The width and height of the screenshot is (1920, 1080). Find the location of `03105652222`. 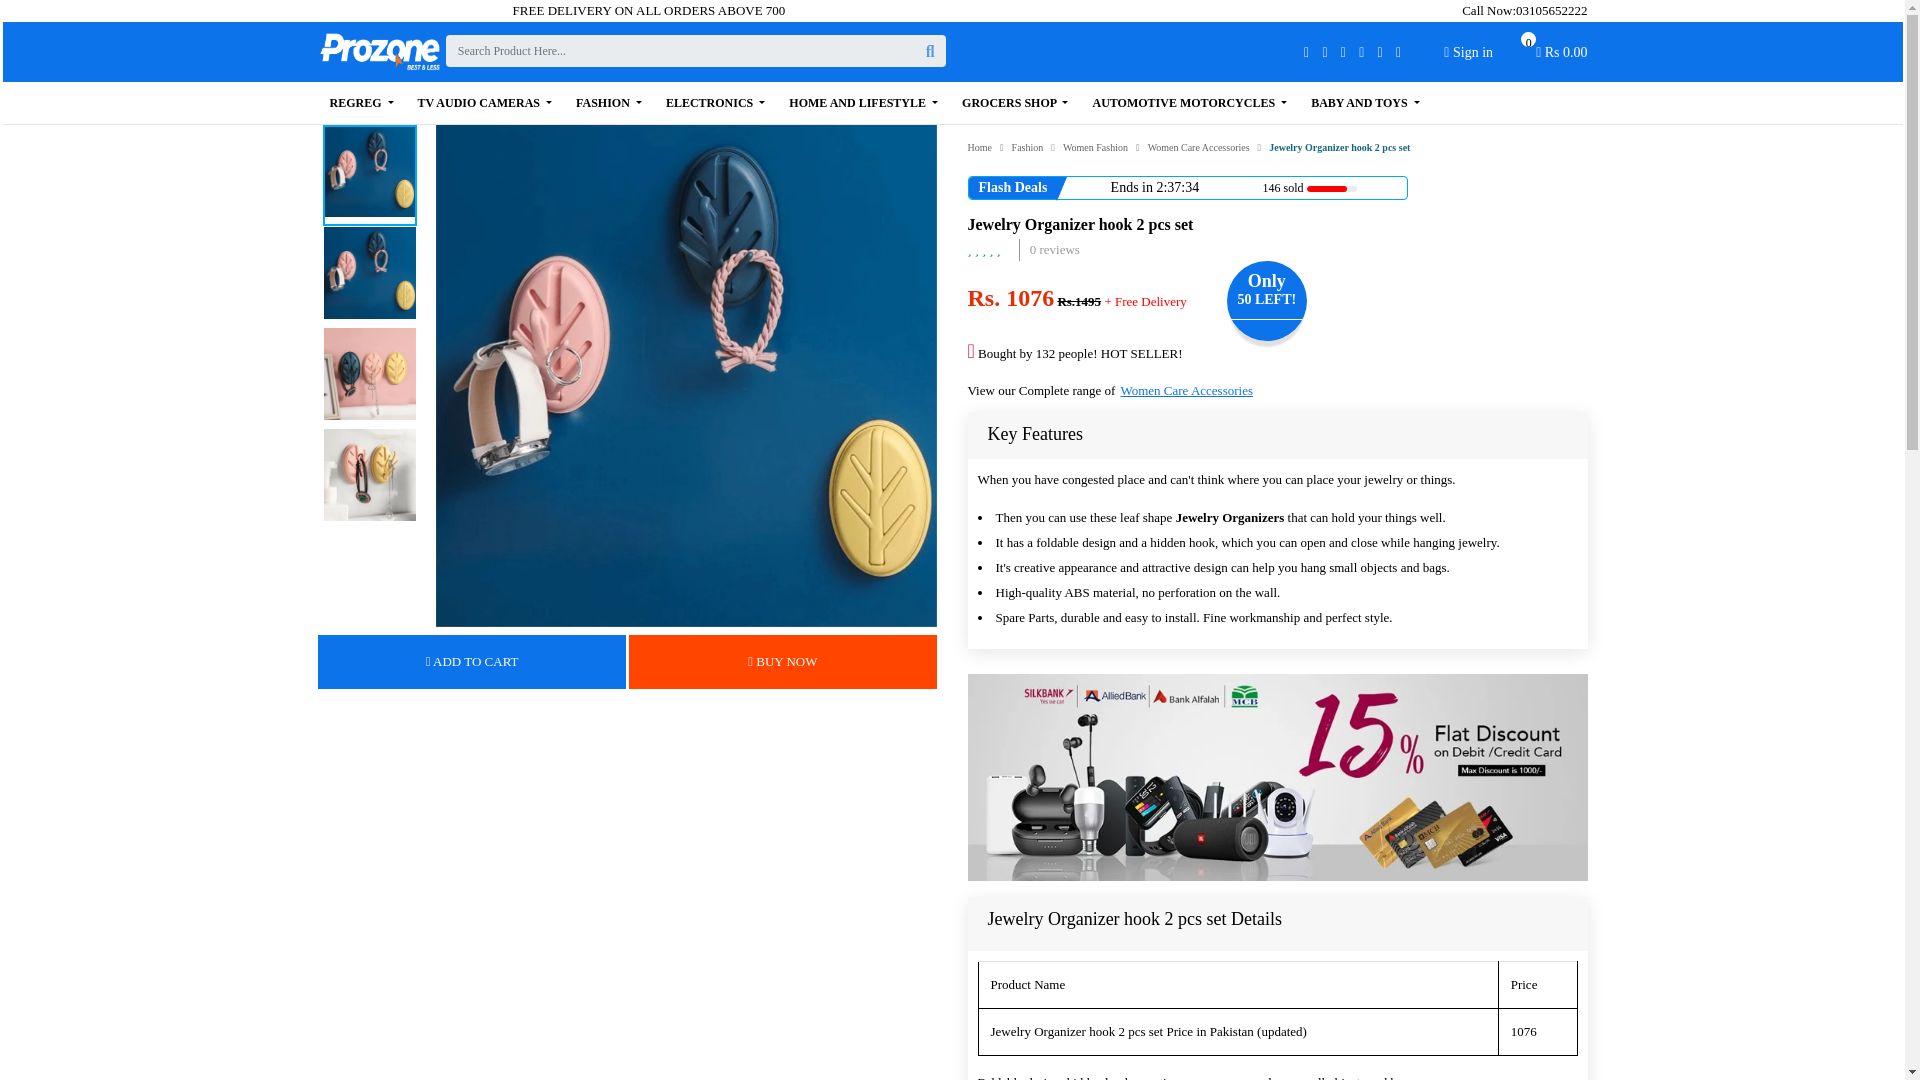

03105652222 is located at coordinates (1552, 10).